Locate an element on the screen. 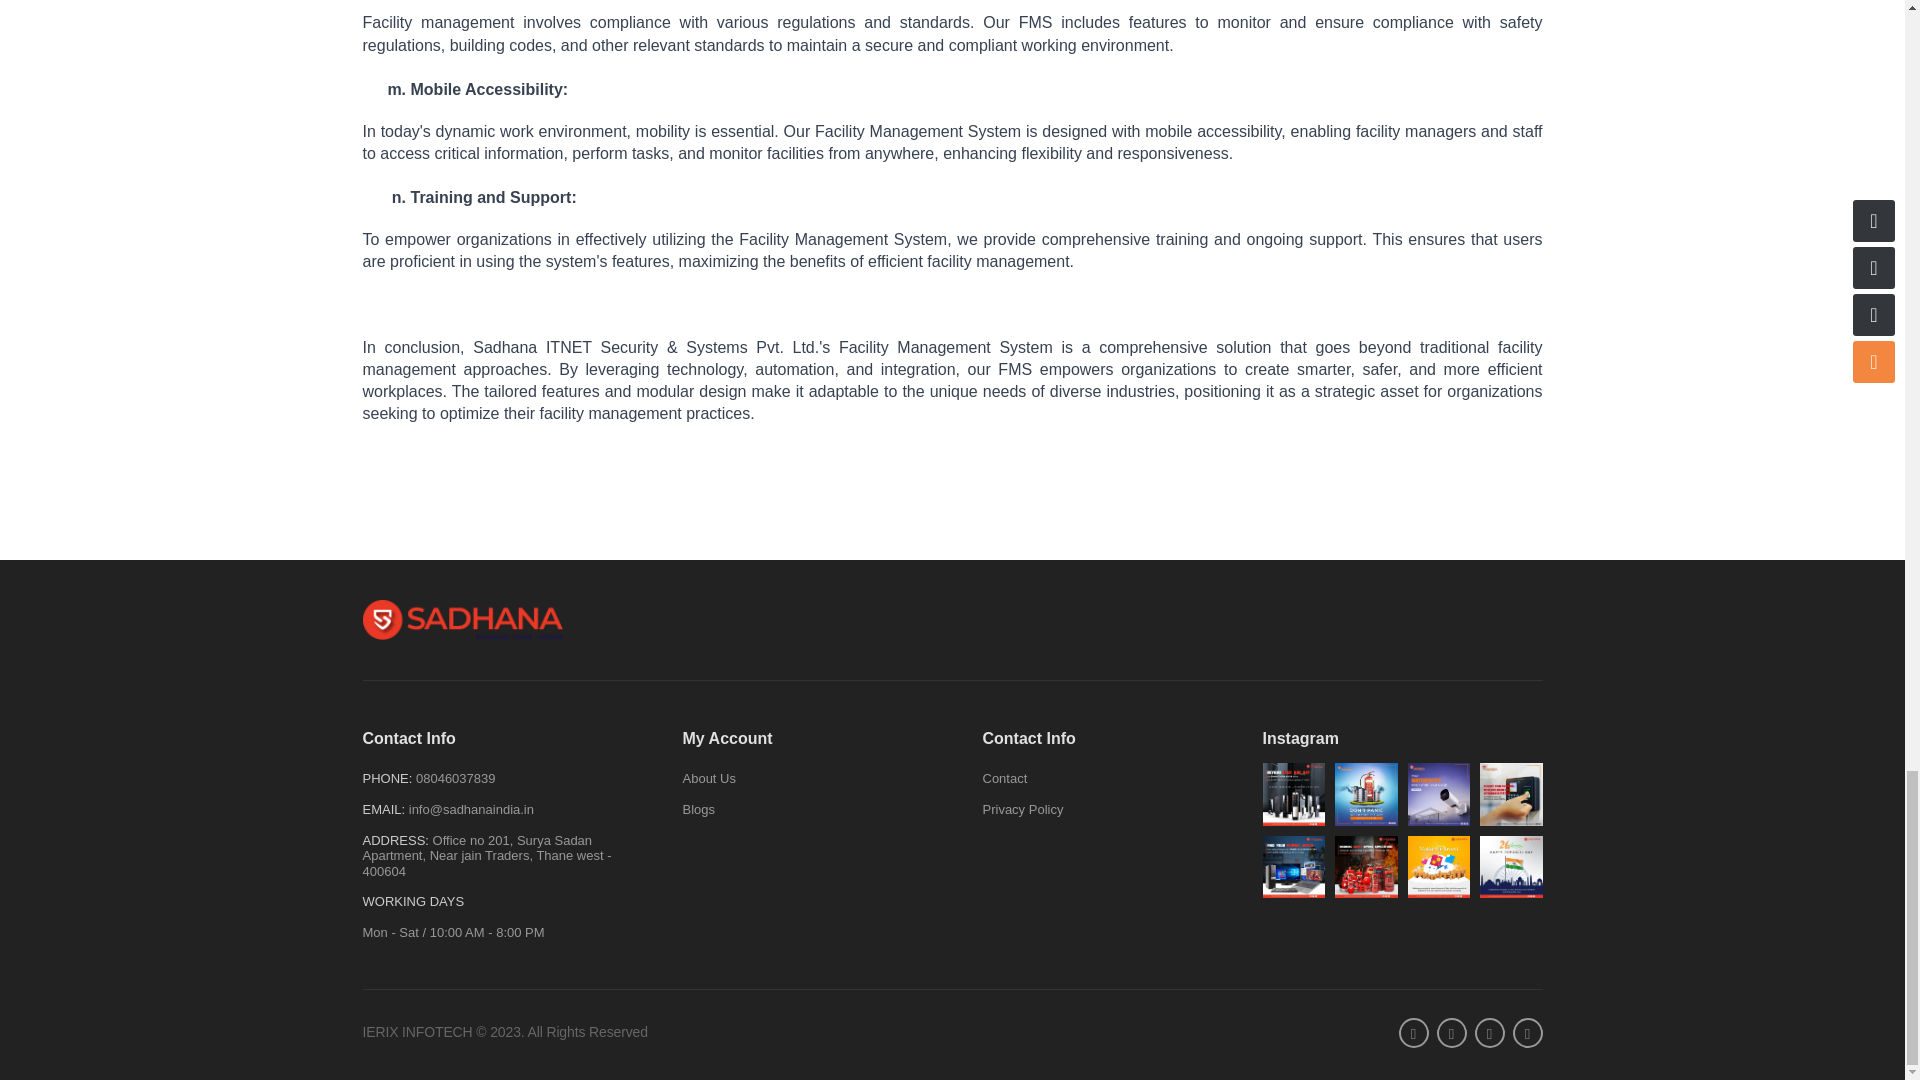  youtube is located at coordinates (1526, 1032).